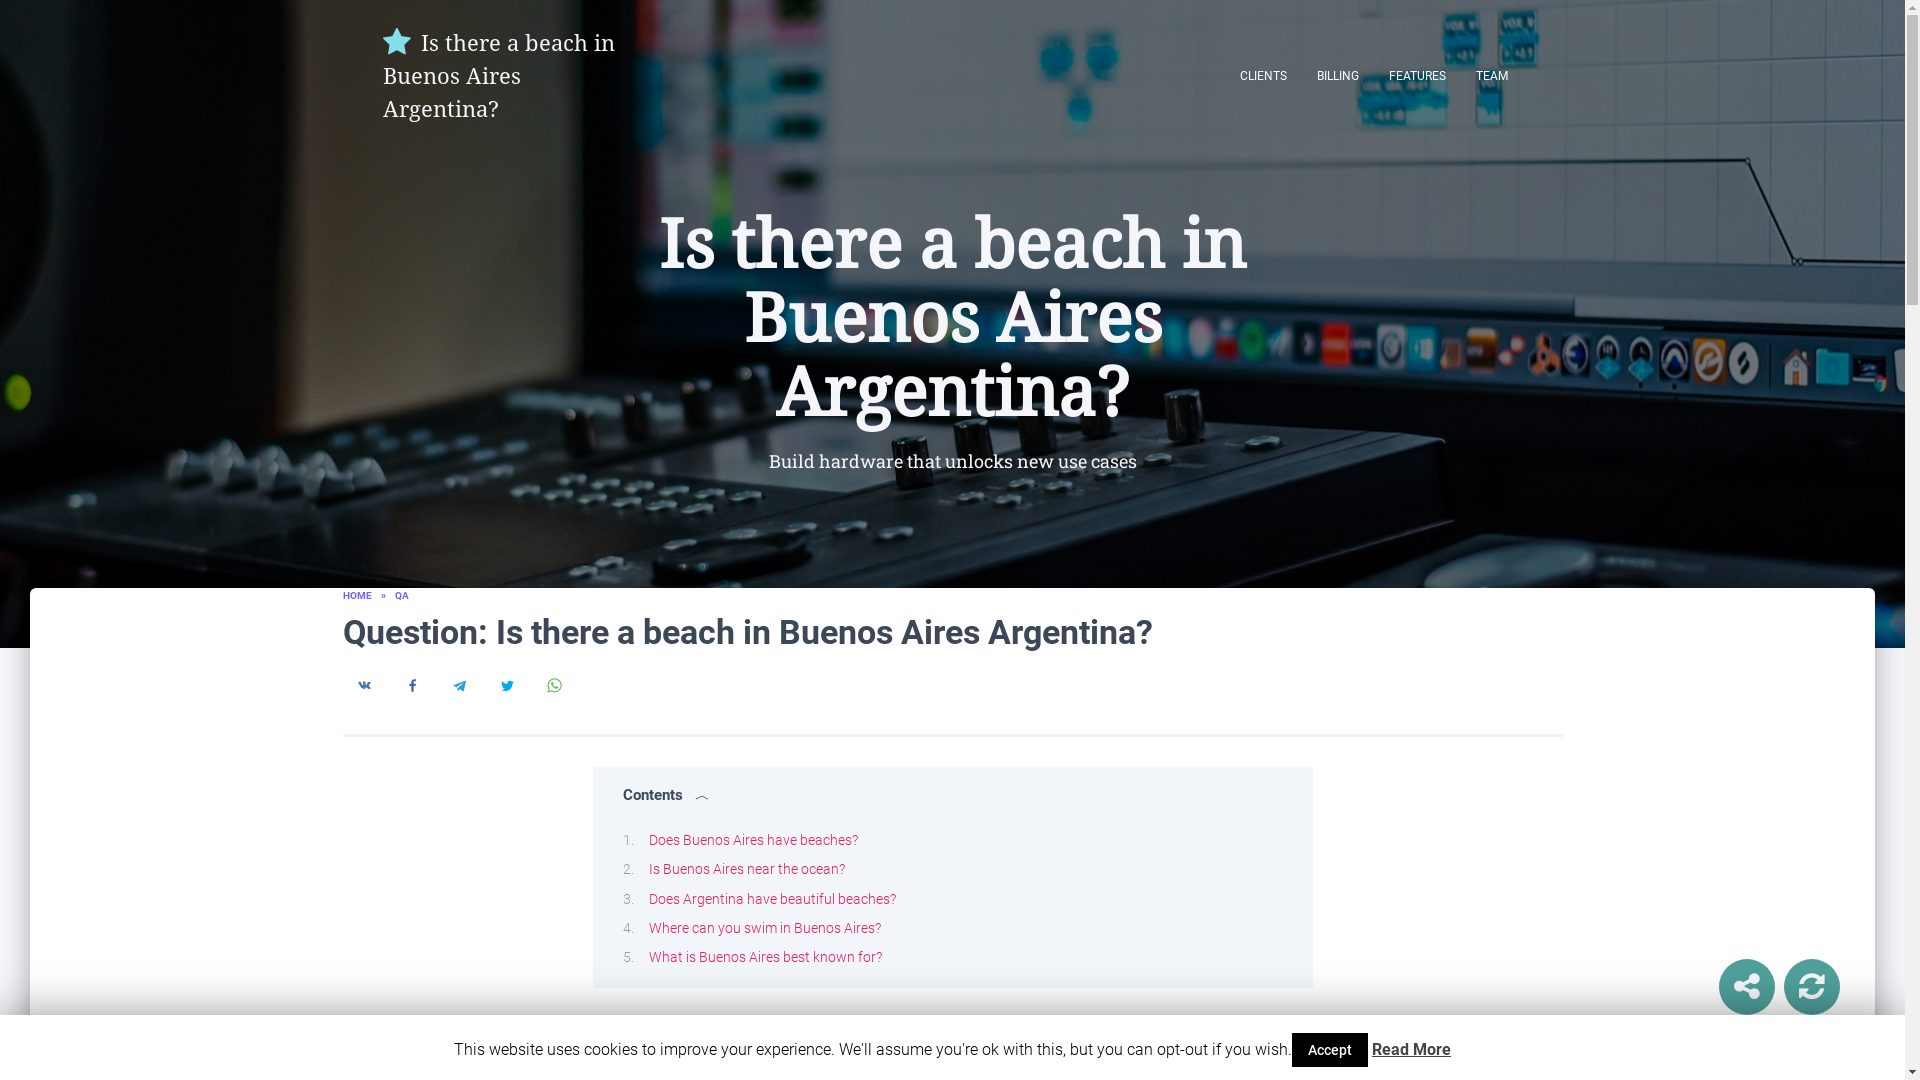 The image size is (1920, 1080). What do you see at coordinates (1262, 74) in the screenshot?
I see `Clients` at bounding box center [1262, 74].